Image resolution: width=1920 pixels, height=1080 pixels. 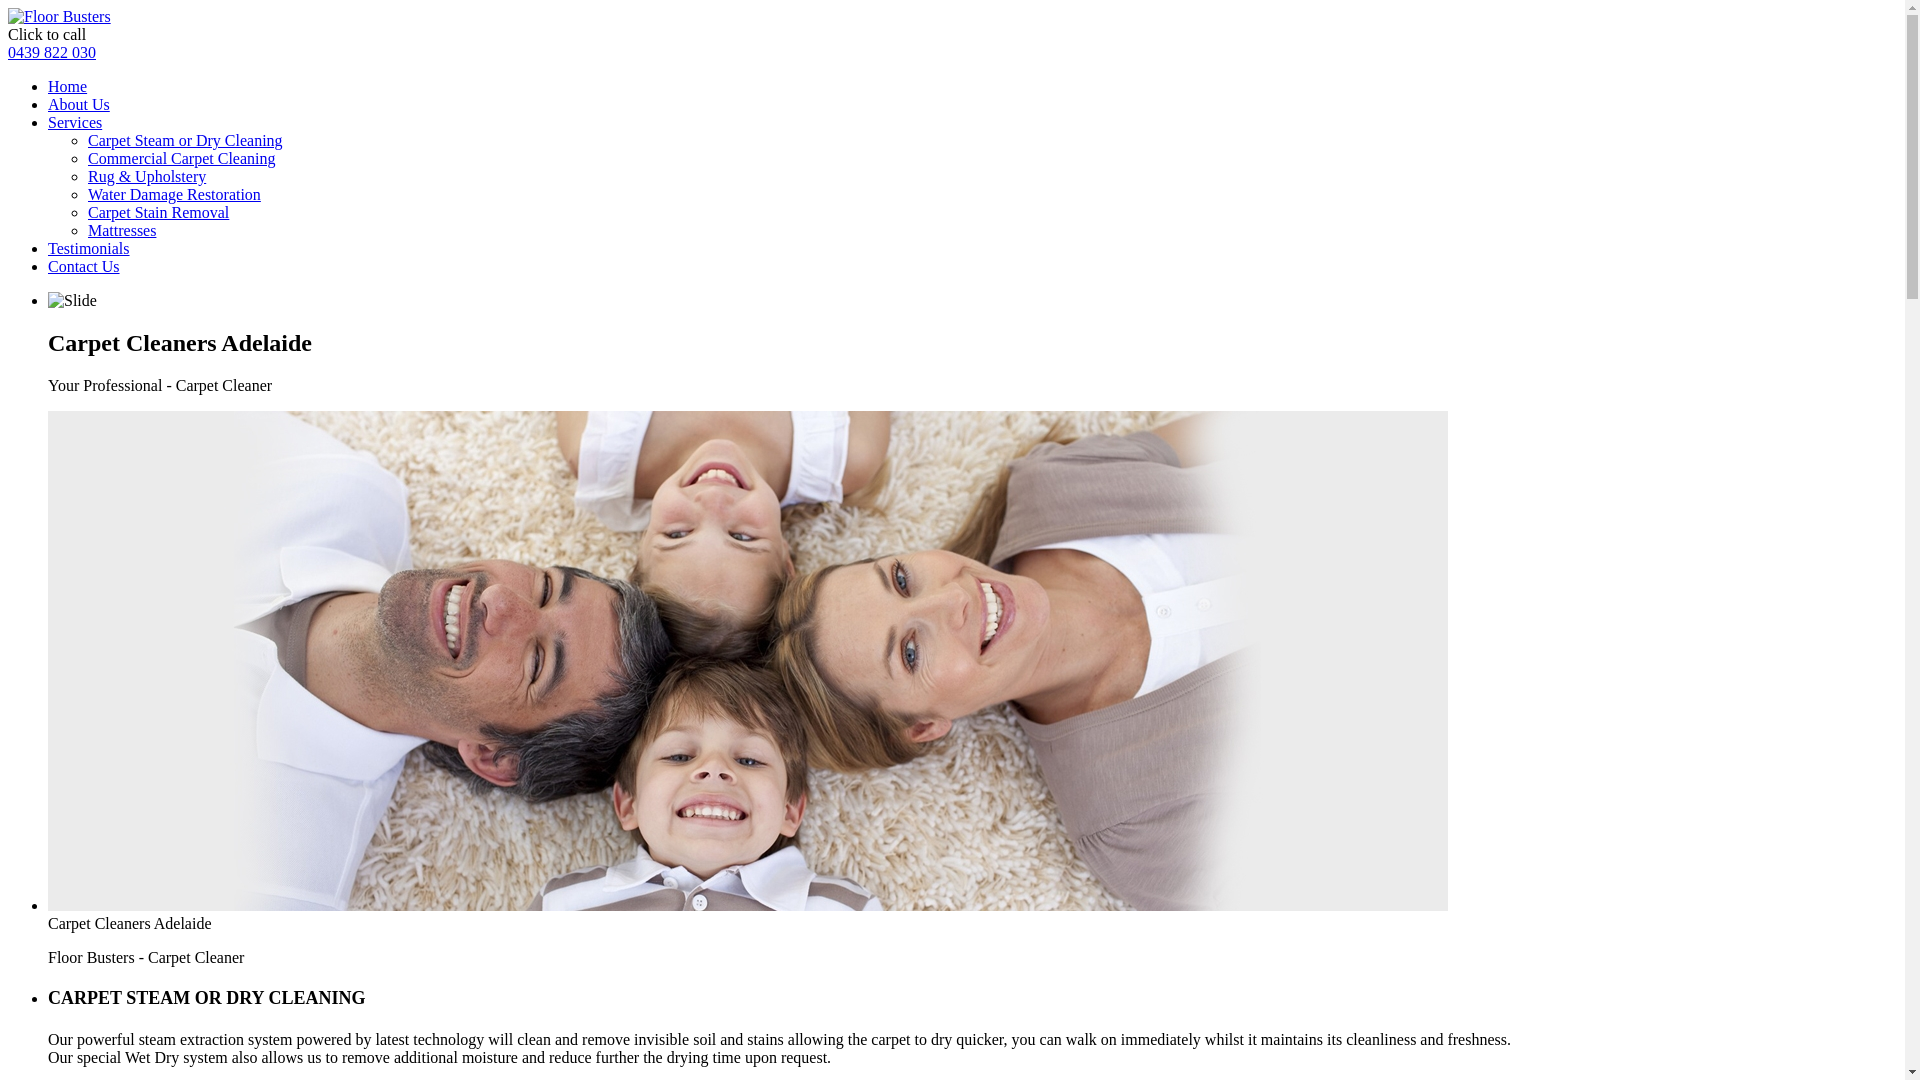 What do you see at coordinates (52, 52) in the screenshot?
I see `0439 822 030` at bounding box center [52, 52].